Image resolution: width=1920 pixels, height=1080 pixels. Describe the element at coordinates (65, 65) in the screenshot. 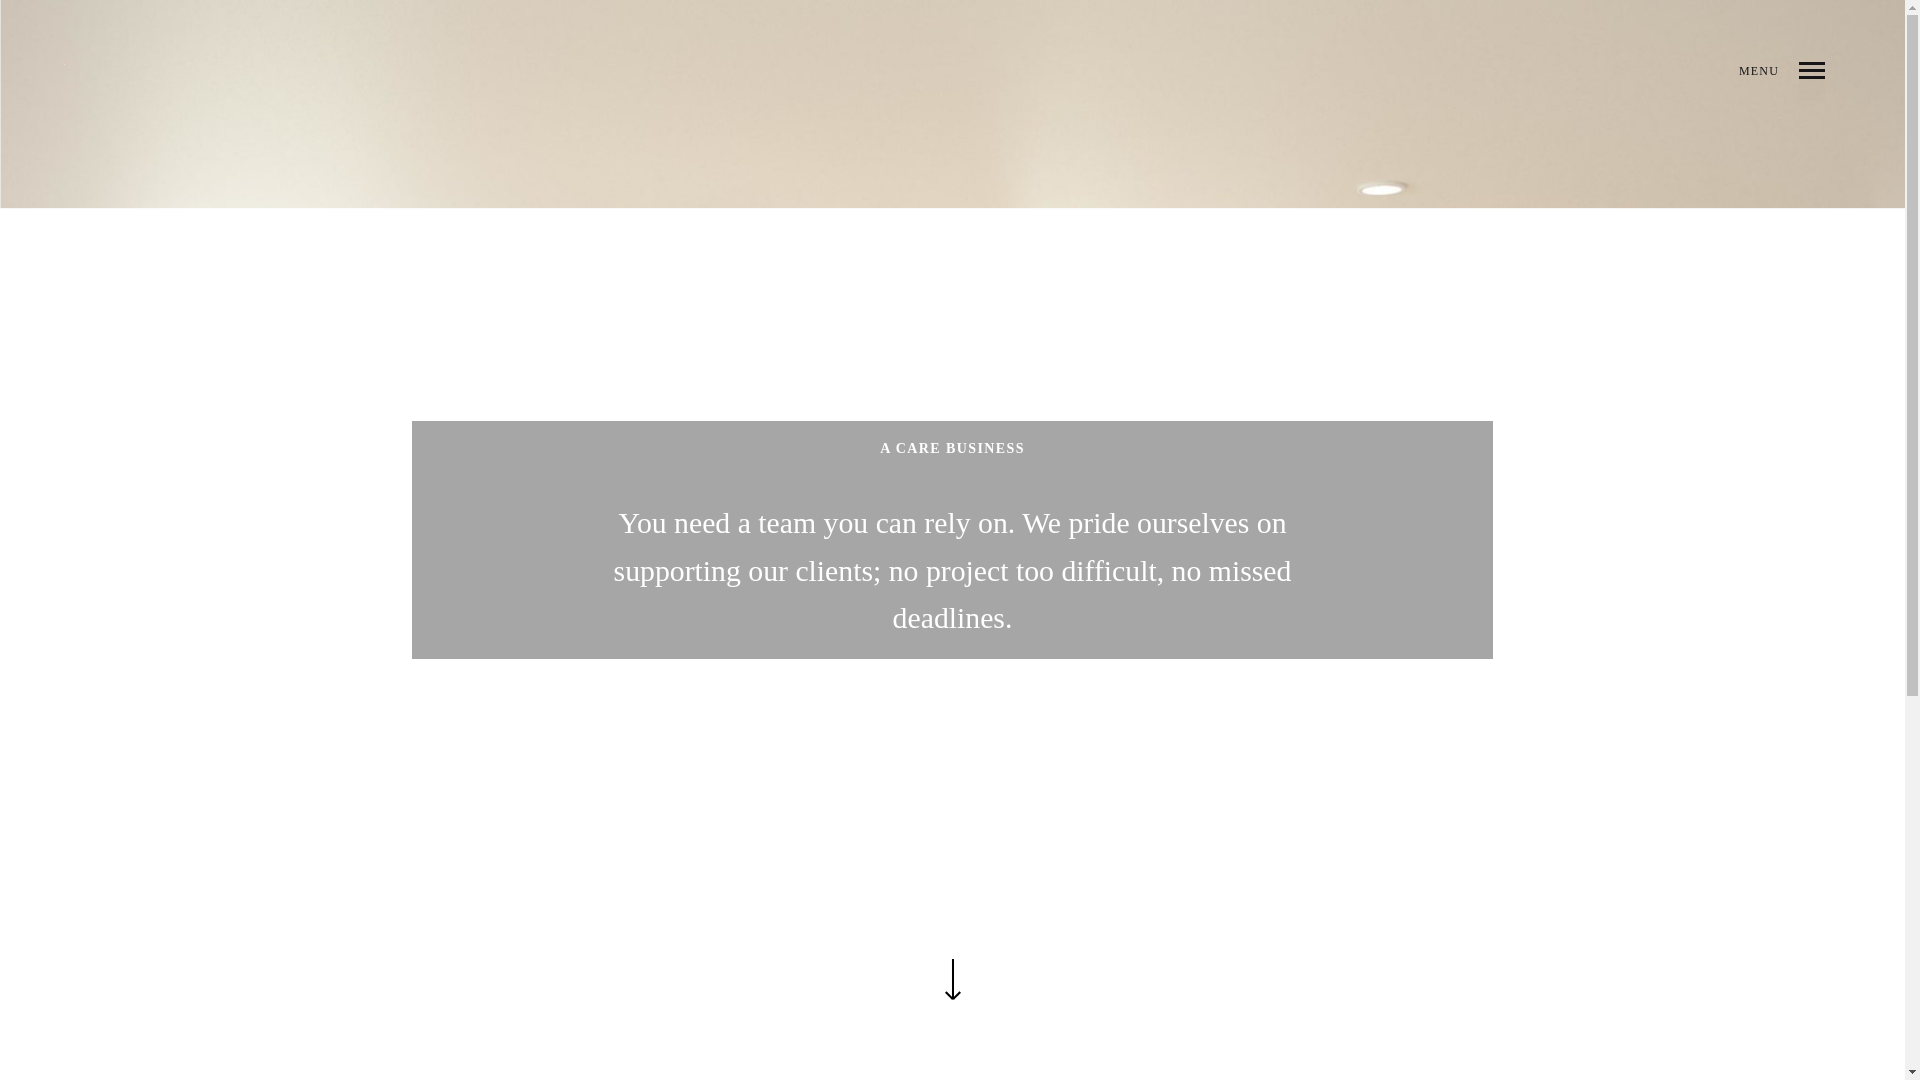

I see `InHouse Design & Drafting` at that location.